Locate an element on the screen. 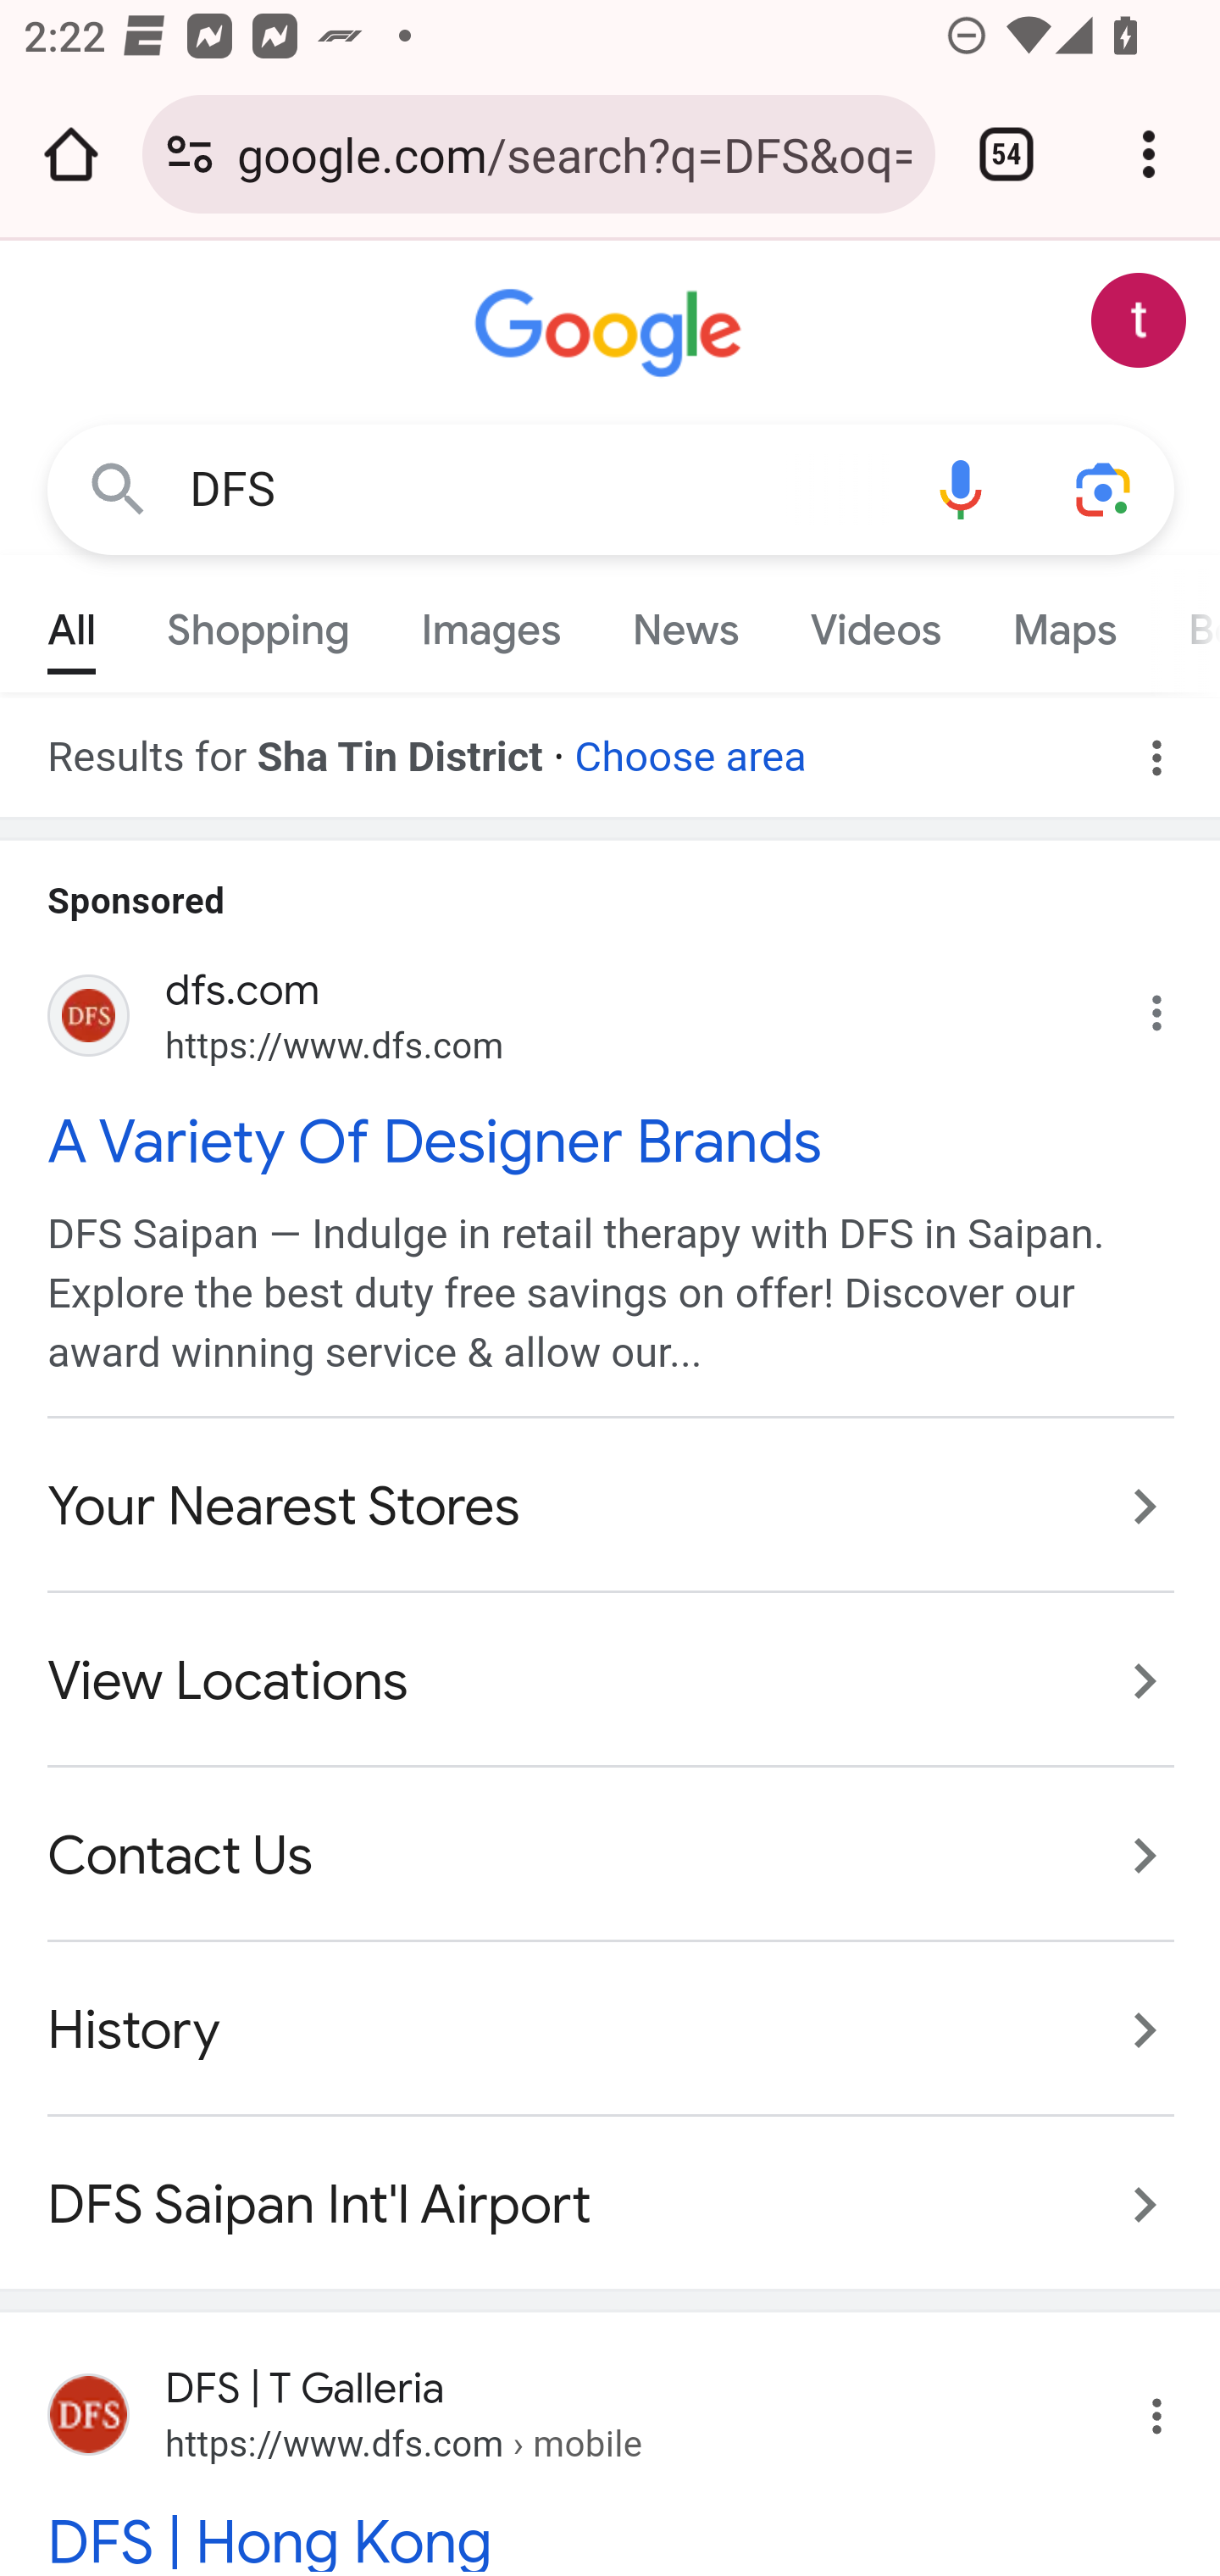 Image resolution: width=1220 pixels, height=2576 pixels. View Locations is located at coordinates (612, 1681).